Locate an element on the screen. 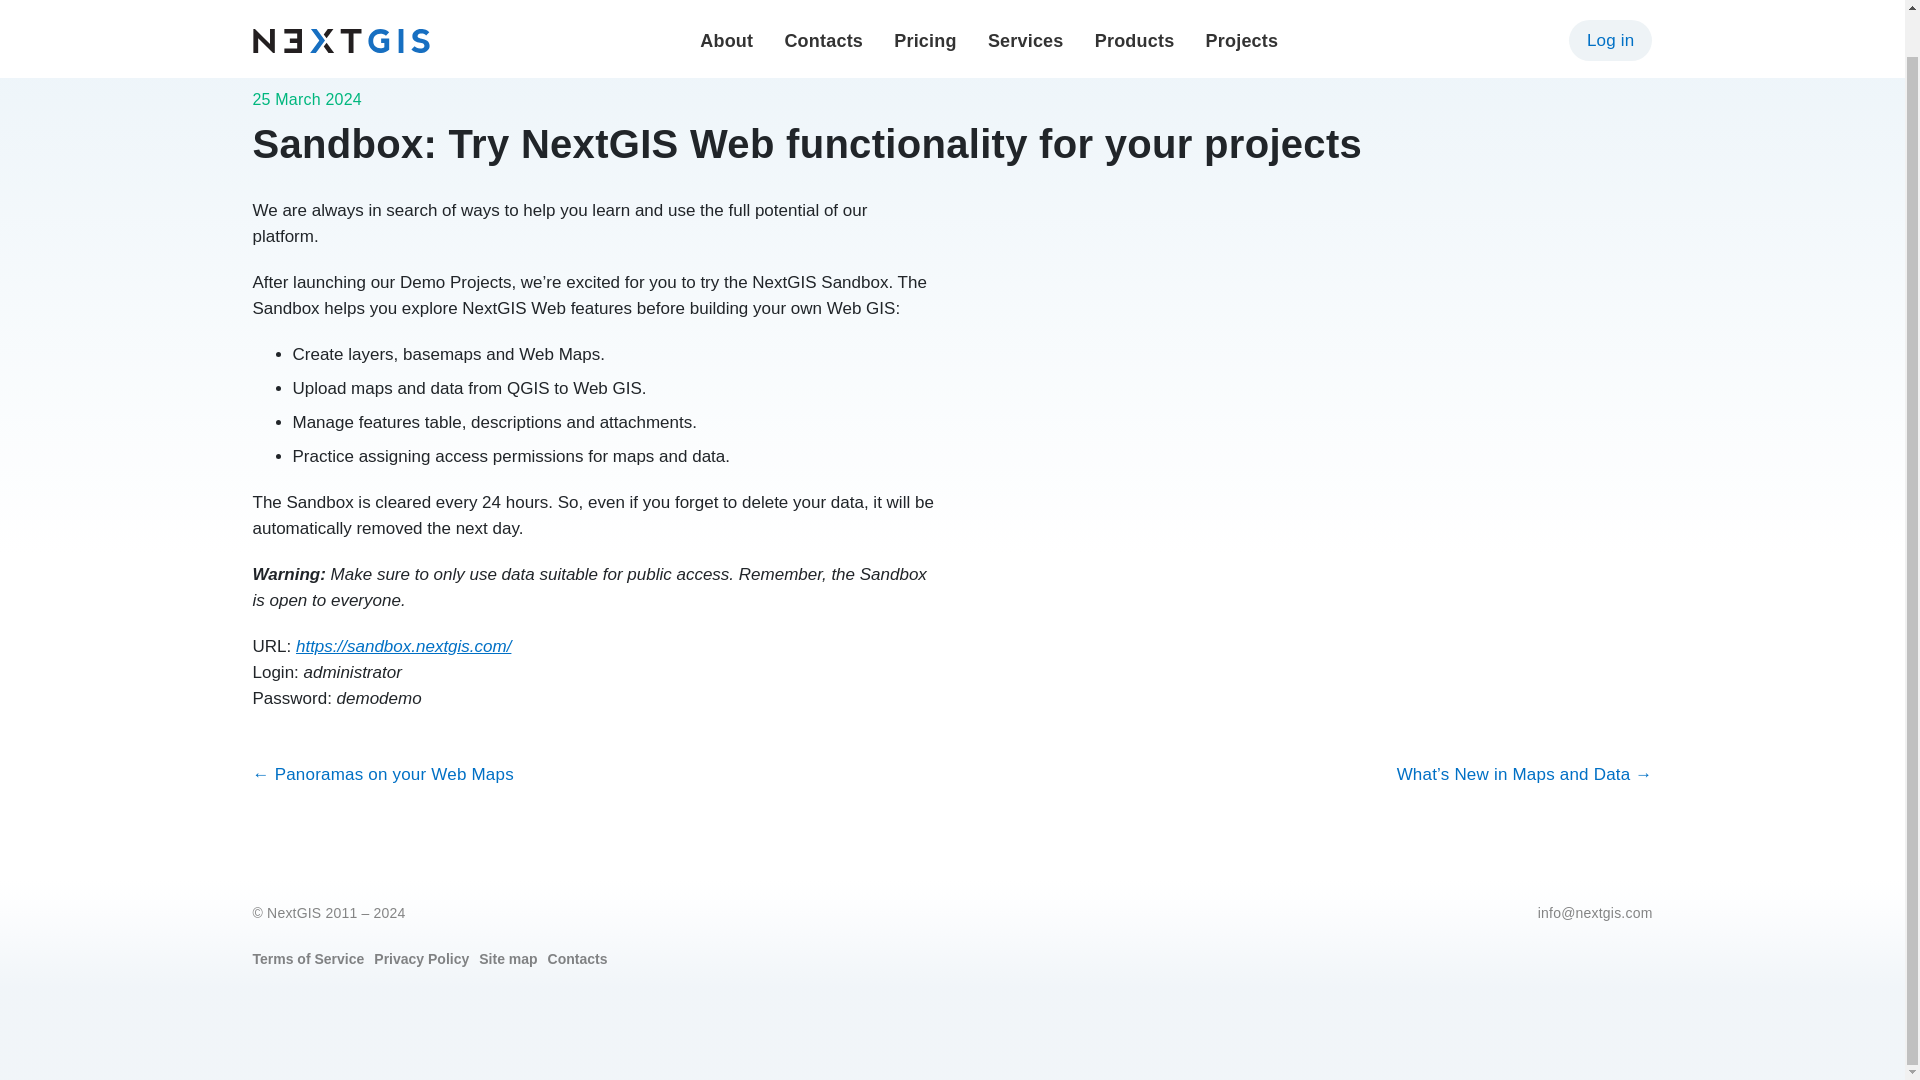  About is located at coordinates (726, 2).